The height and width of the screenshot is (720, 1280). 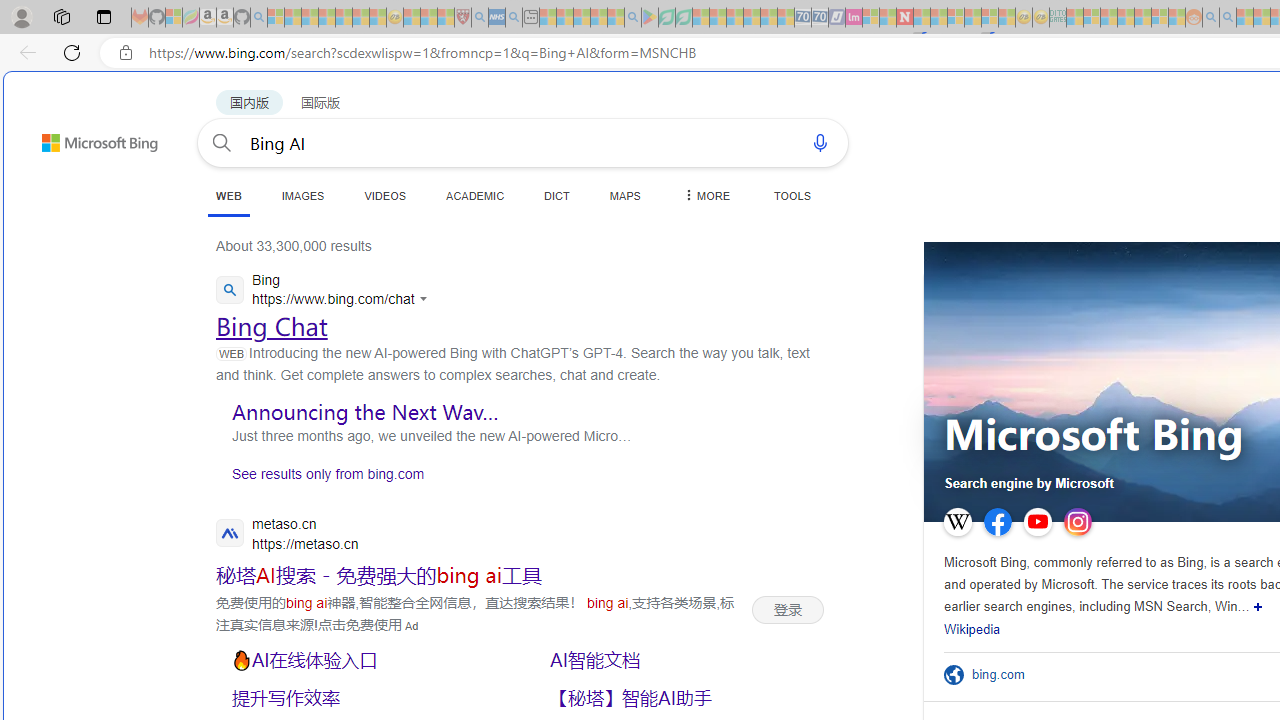 What do you see at coordinates (683, 660) in the screenshot?
I see `SERP,5518` at bounding box center [683, 660].